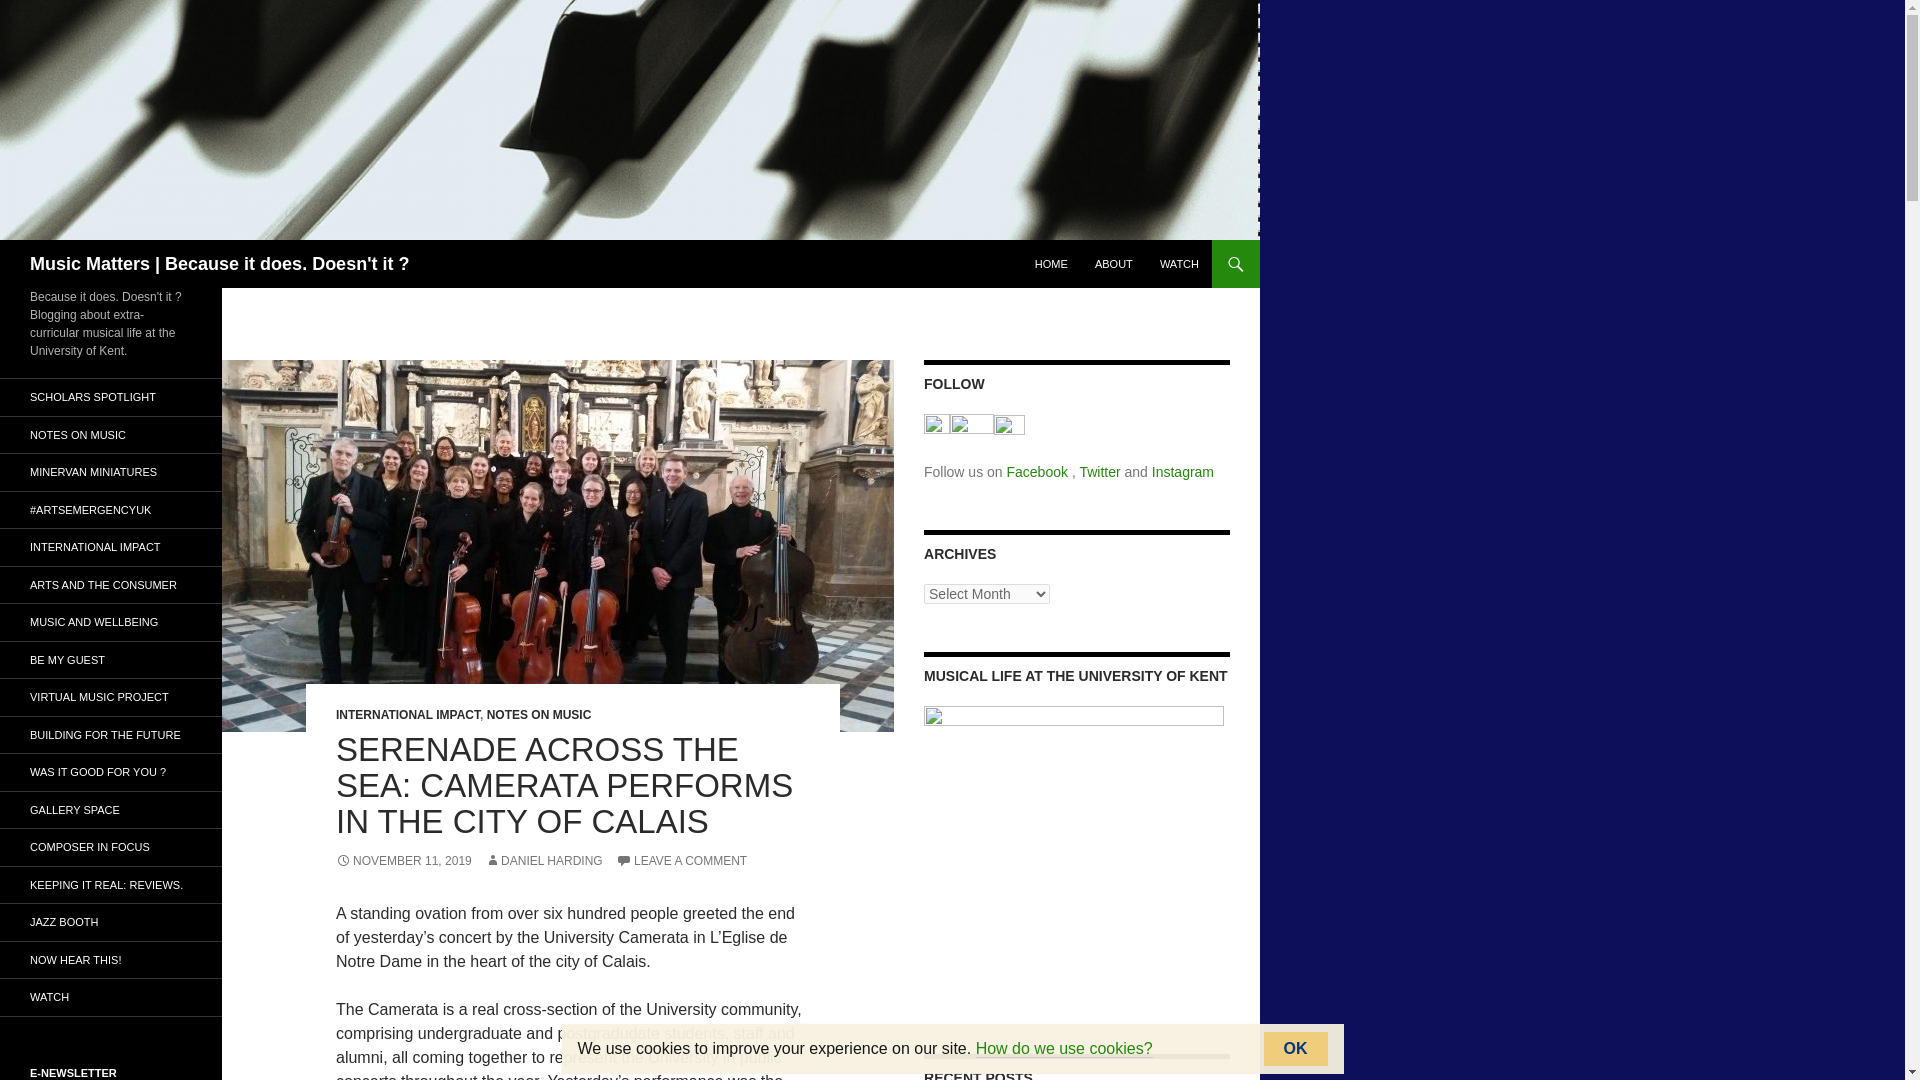 The height and width of the screenshot is (1080, 1920). I want to click on Twitter, so click(1101, 472).